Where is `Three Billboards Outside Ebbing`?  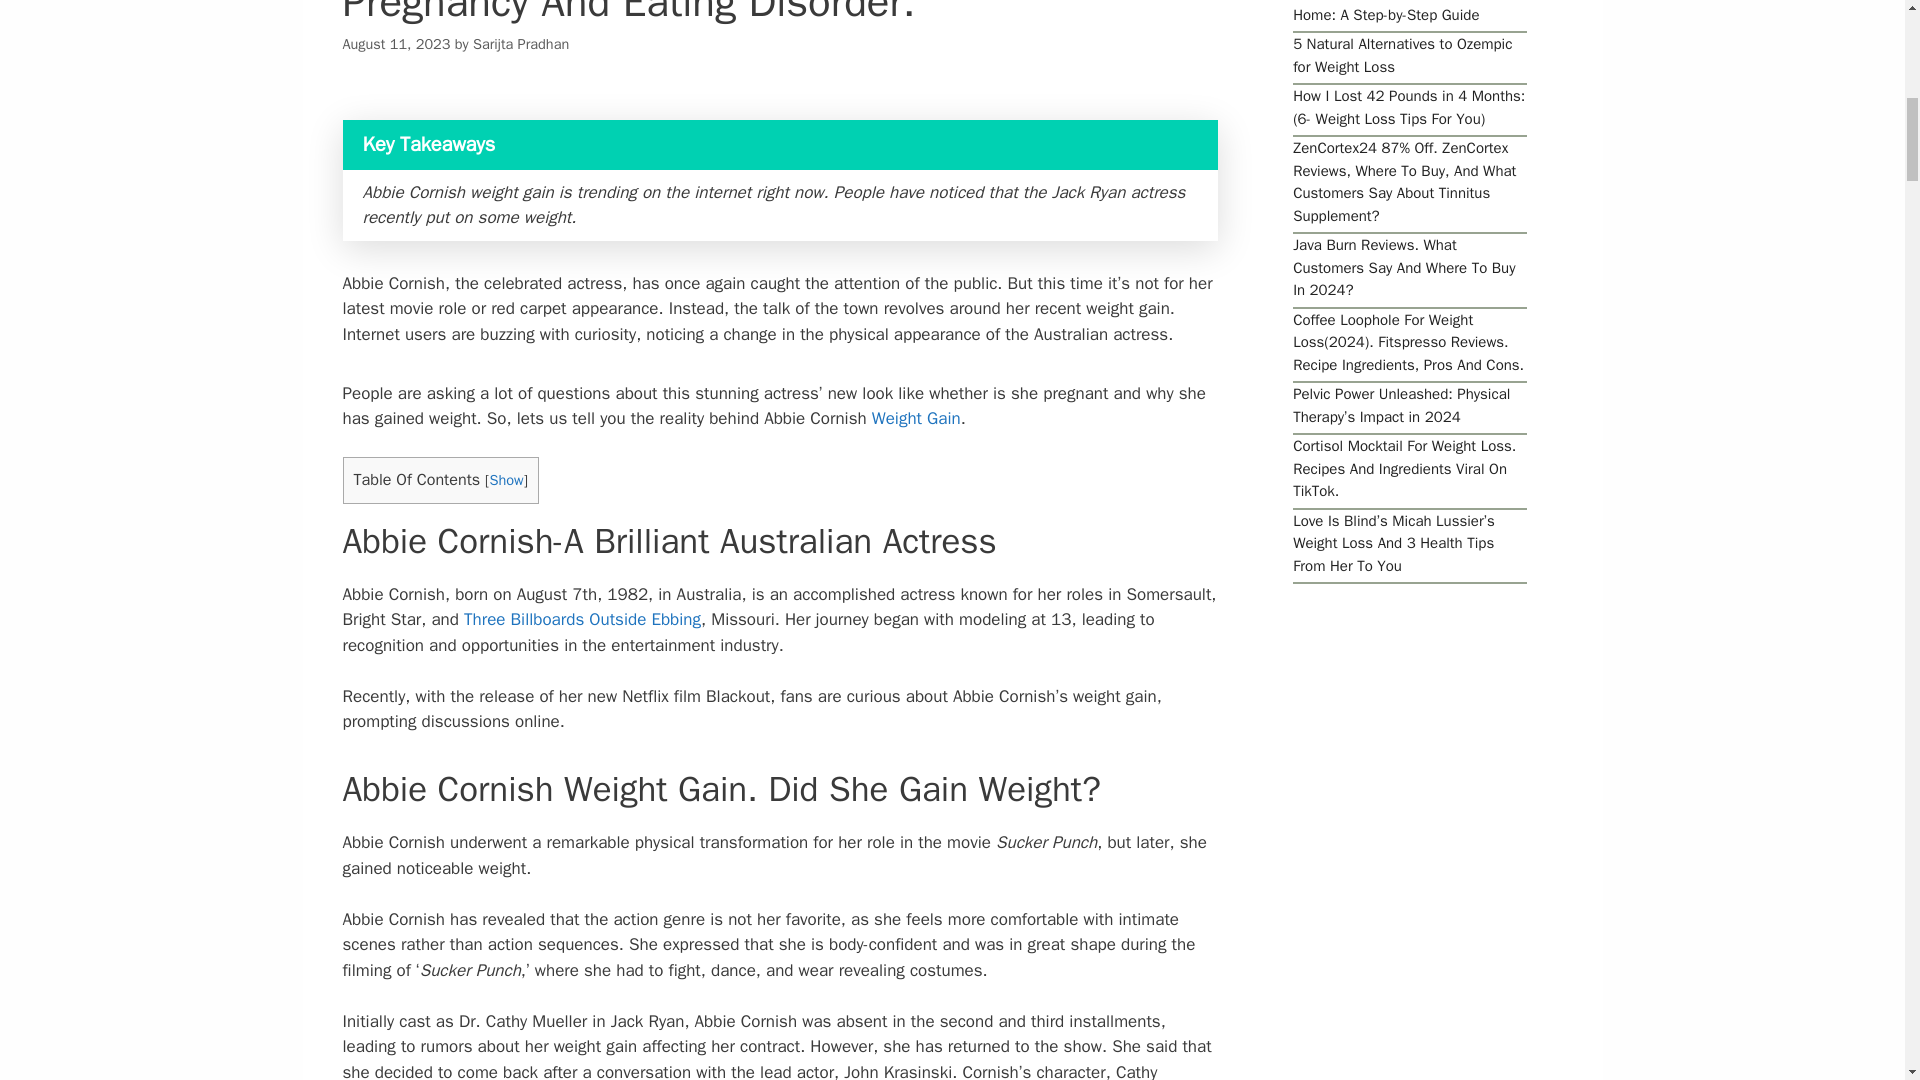
Three Billboards Outside Ebbing is located at coordinates (582, 619).